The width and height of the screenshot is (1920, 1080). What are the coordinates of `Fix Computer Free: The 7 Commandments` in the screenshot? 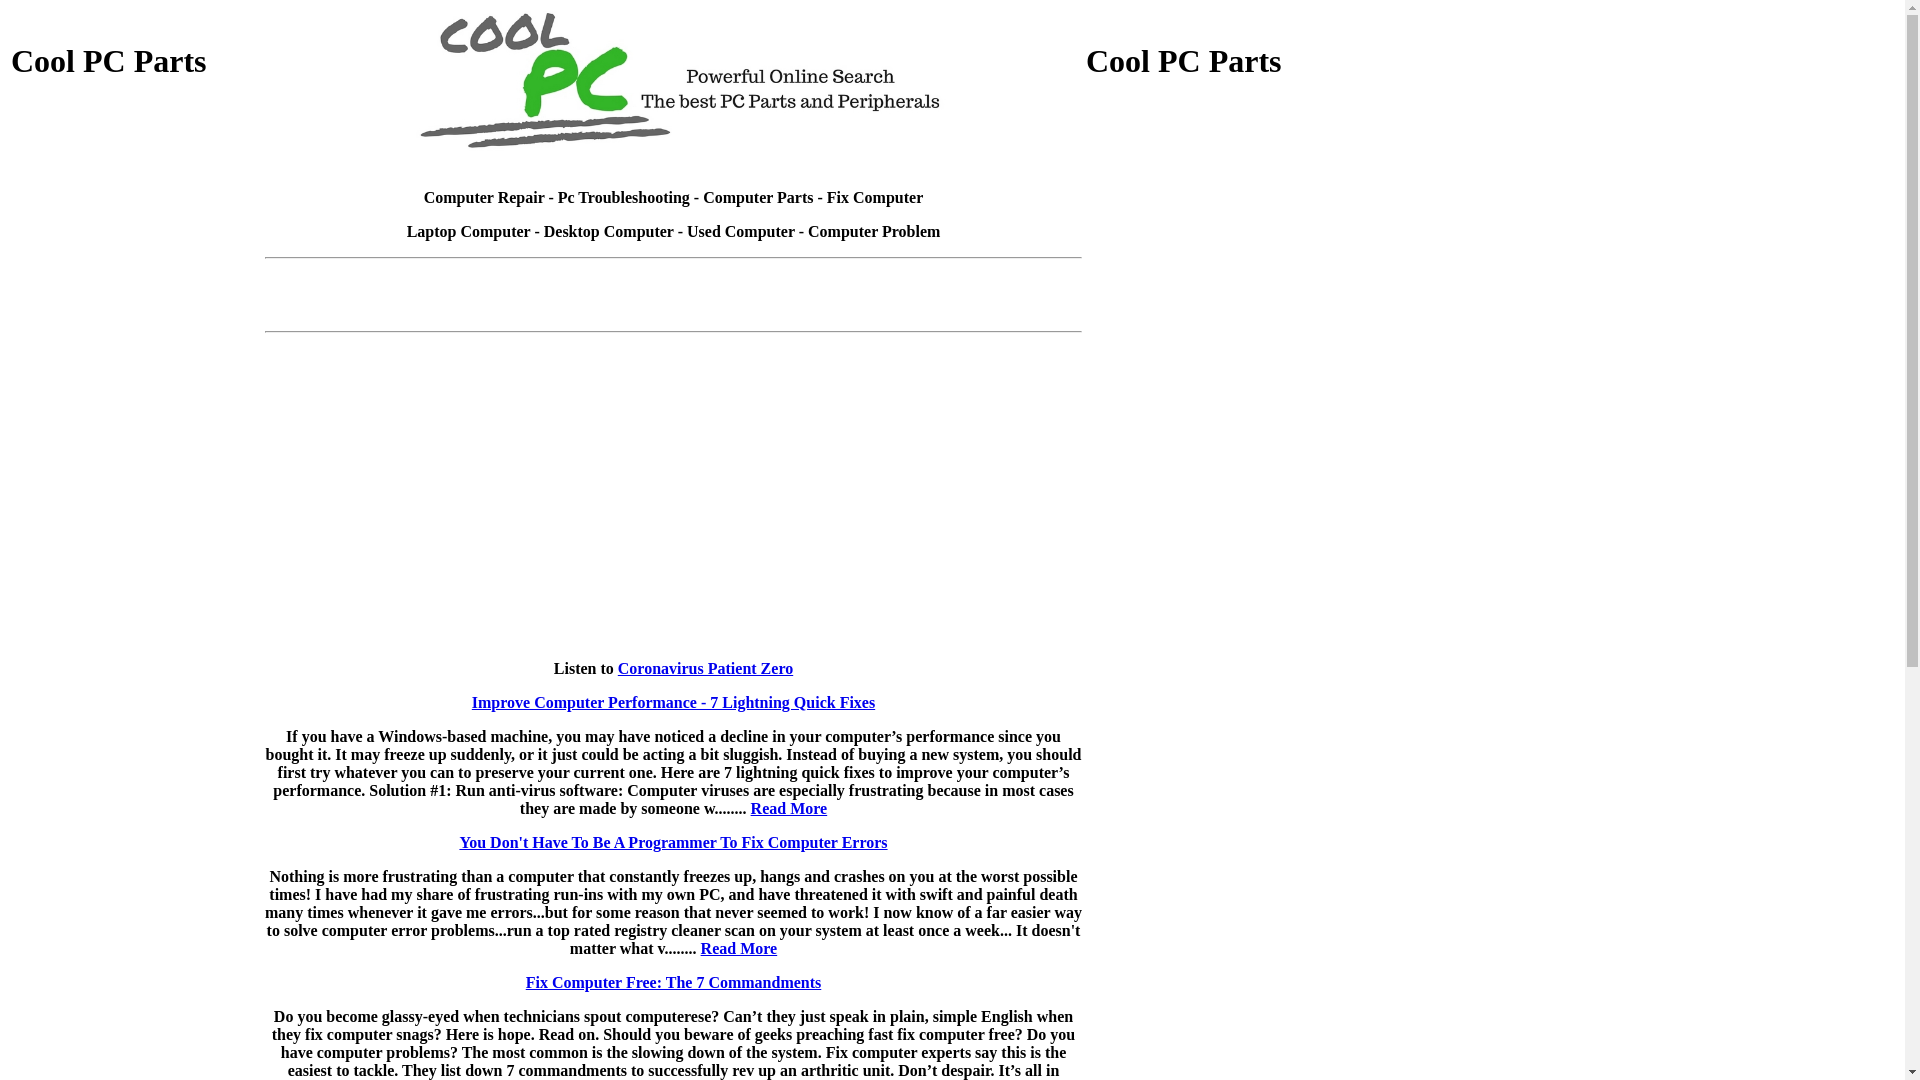 It's located at (674, 982).